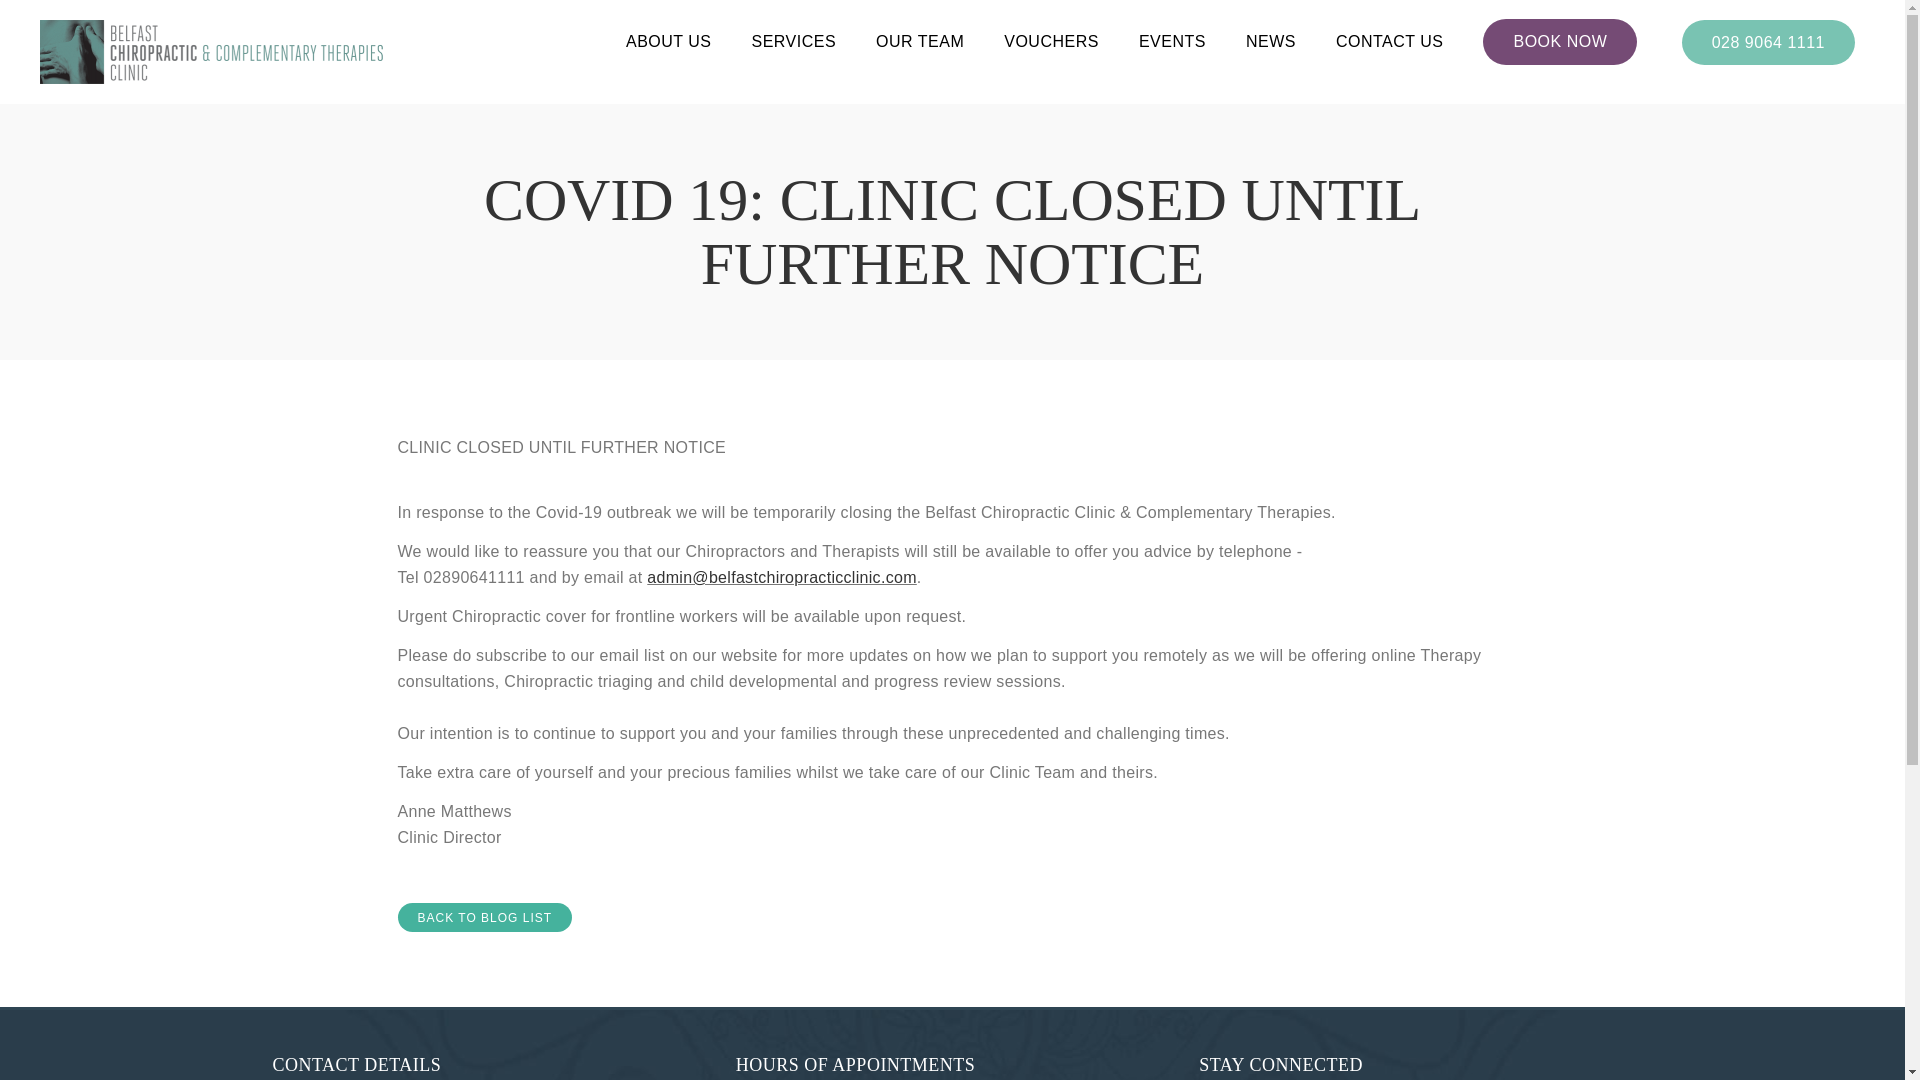  Describe the element at coordinates (1560, 42) in the screenshot. I see `BOOK NOW` at that location.